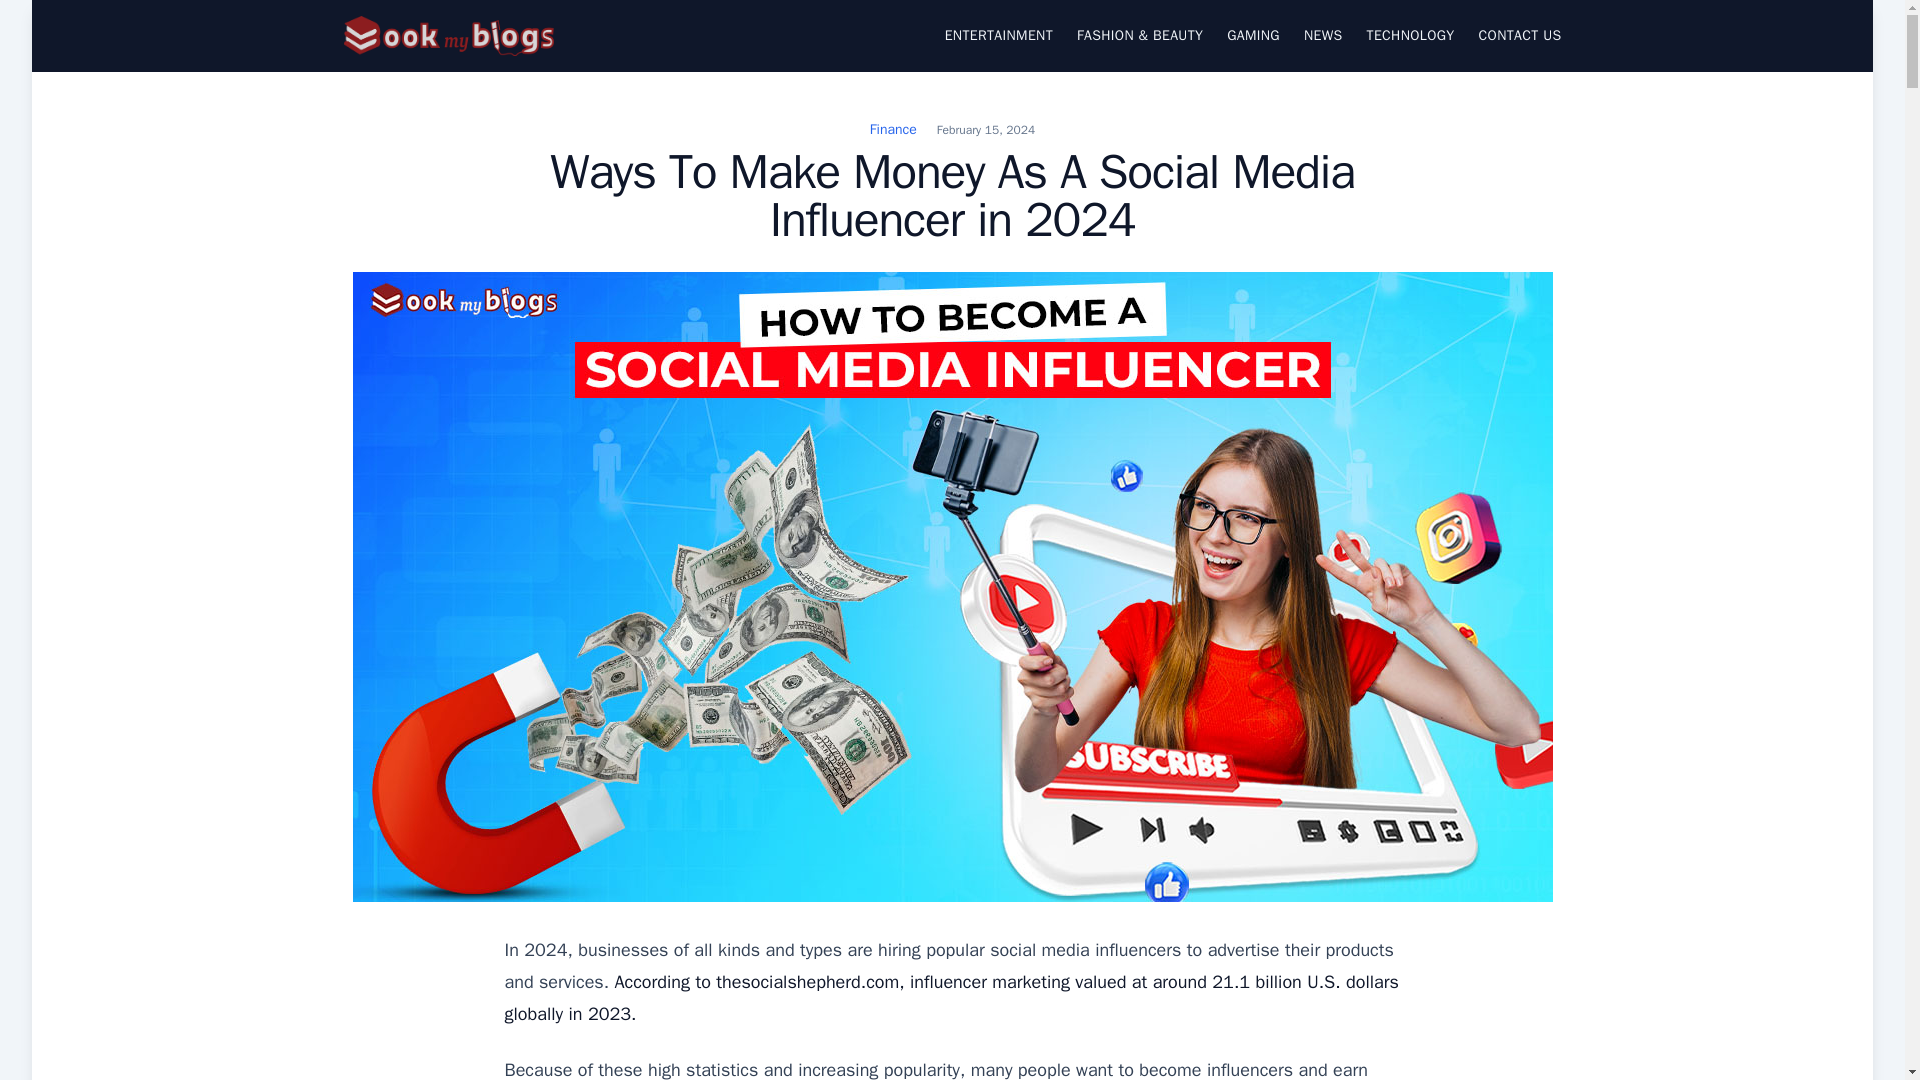  I want to click on NEWS, so click(1322, 36).